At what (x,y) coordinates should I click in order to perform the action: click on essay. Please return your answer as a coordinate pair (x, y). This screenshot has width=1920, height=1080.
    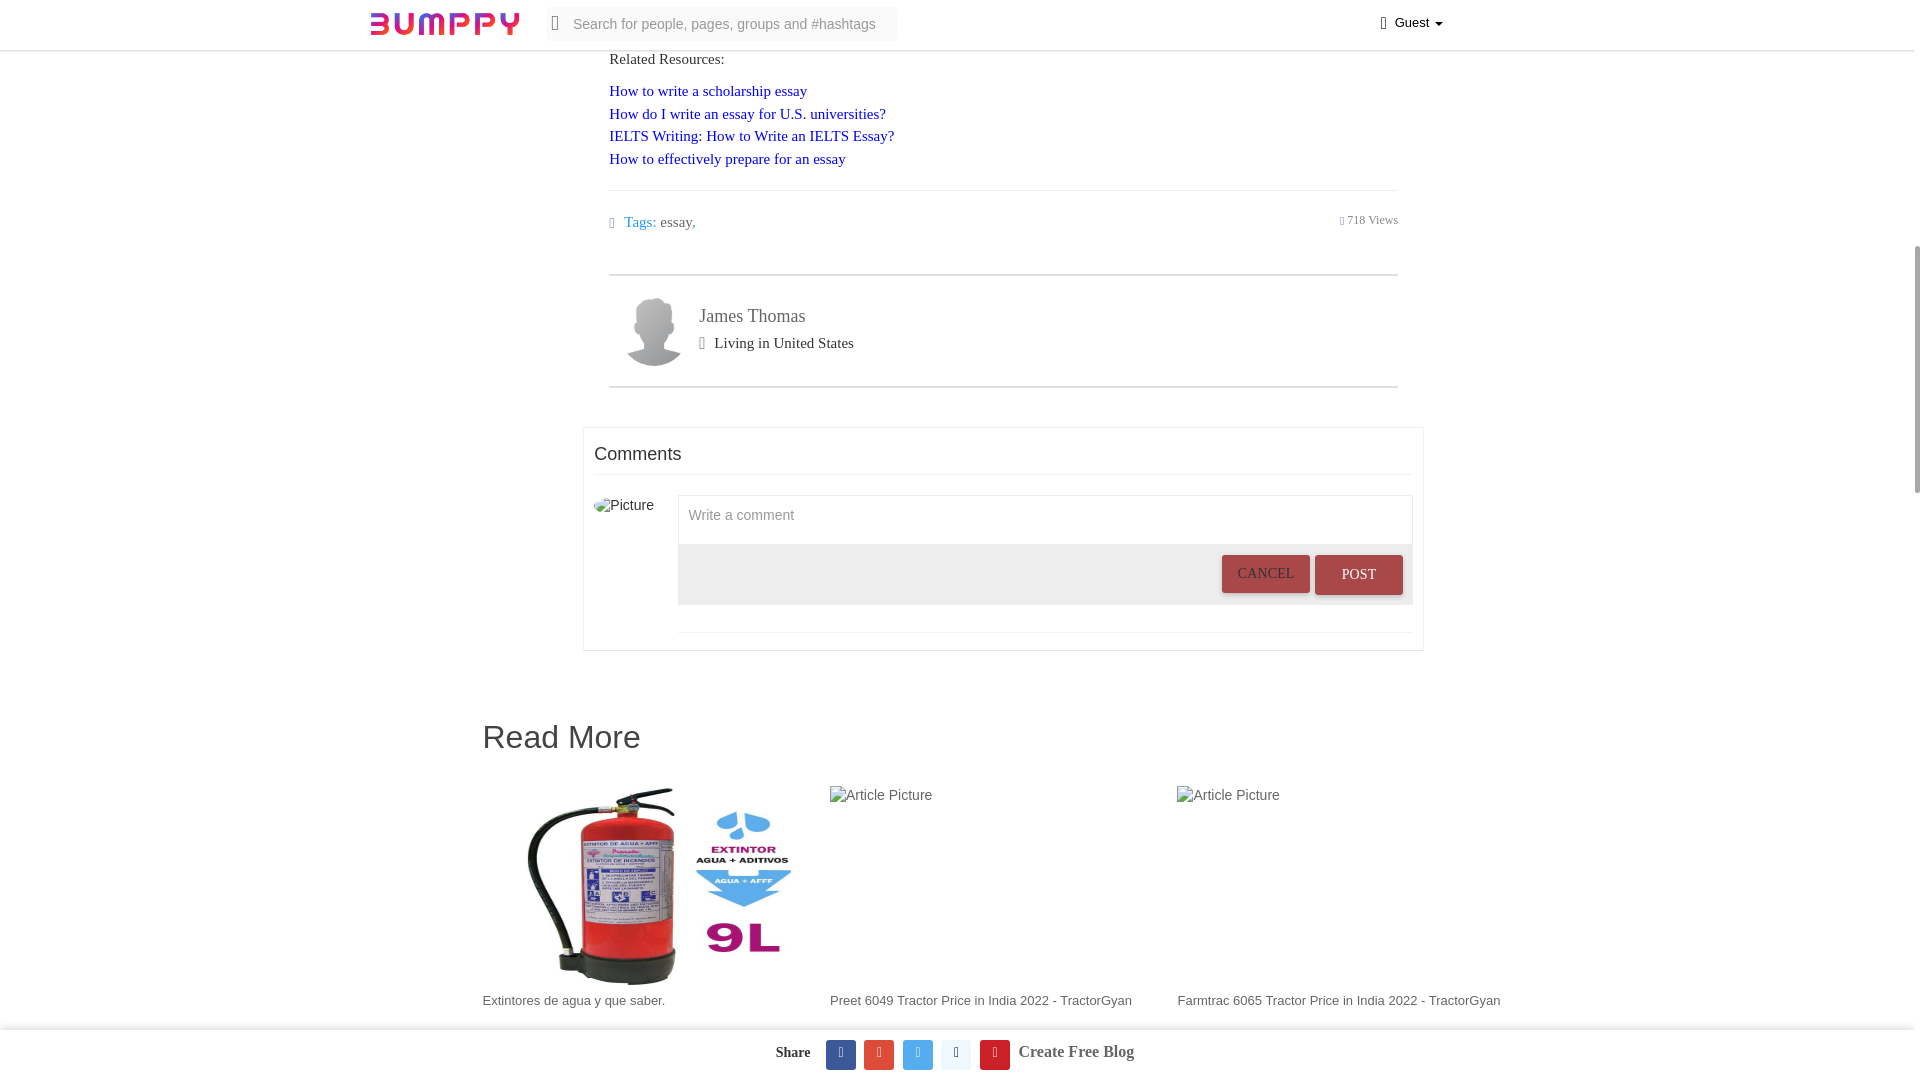
    Looking at the image, I should click on (676, 222).